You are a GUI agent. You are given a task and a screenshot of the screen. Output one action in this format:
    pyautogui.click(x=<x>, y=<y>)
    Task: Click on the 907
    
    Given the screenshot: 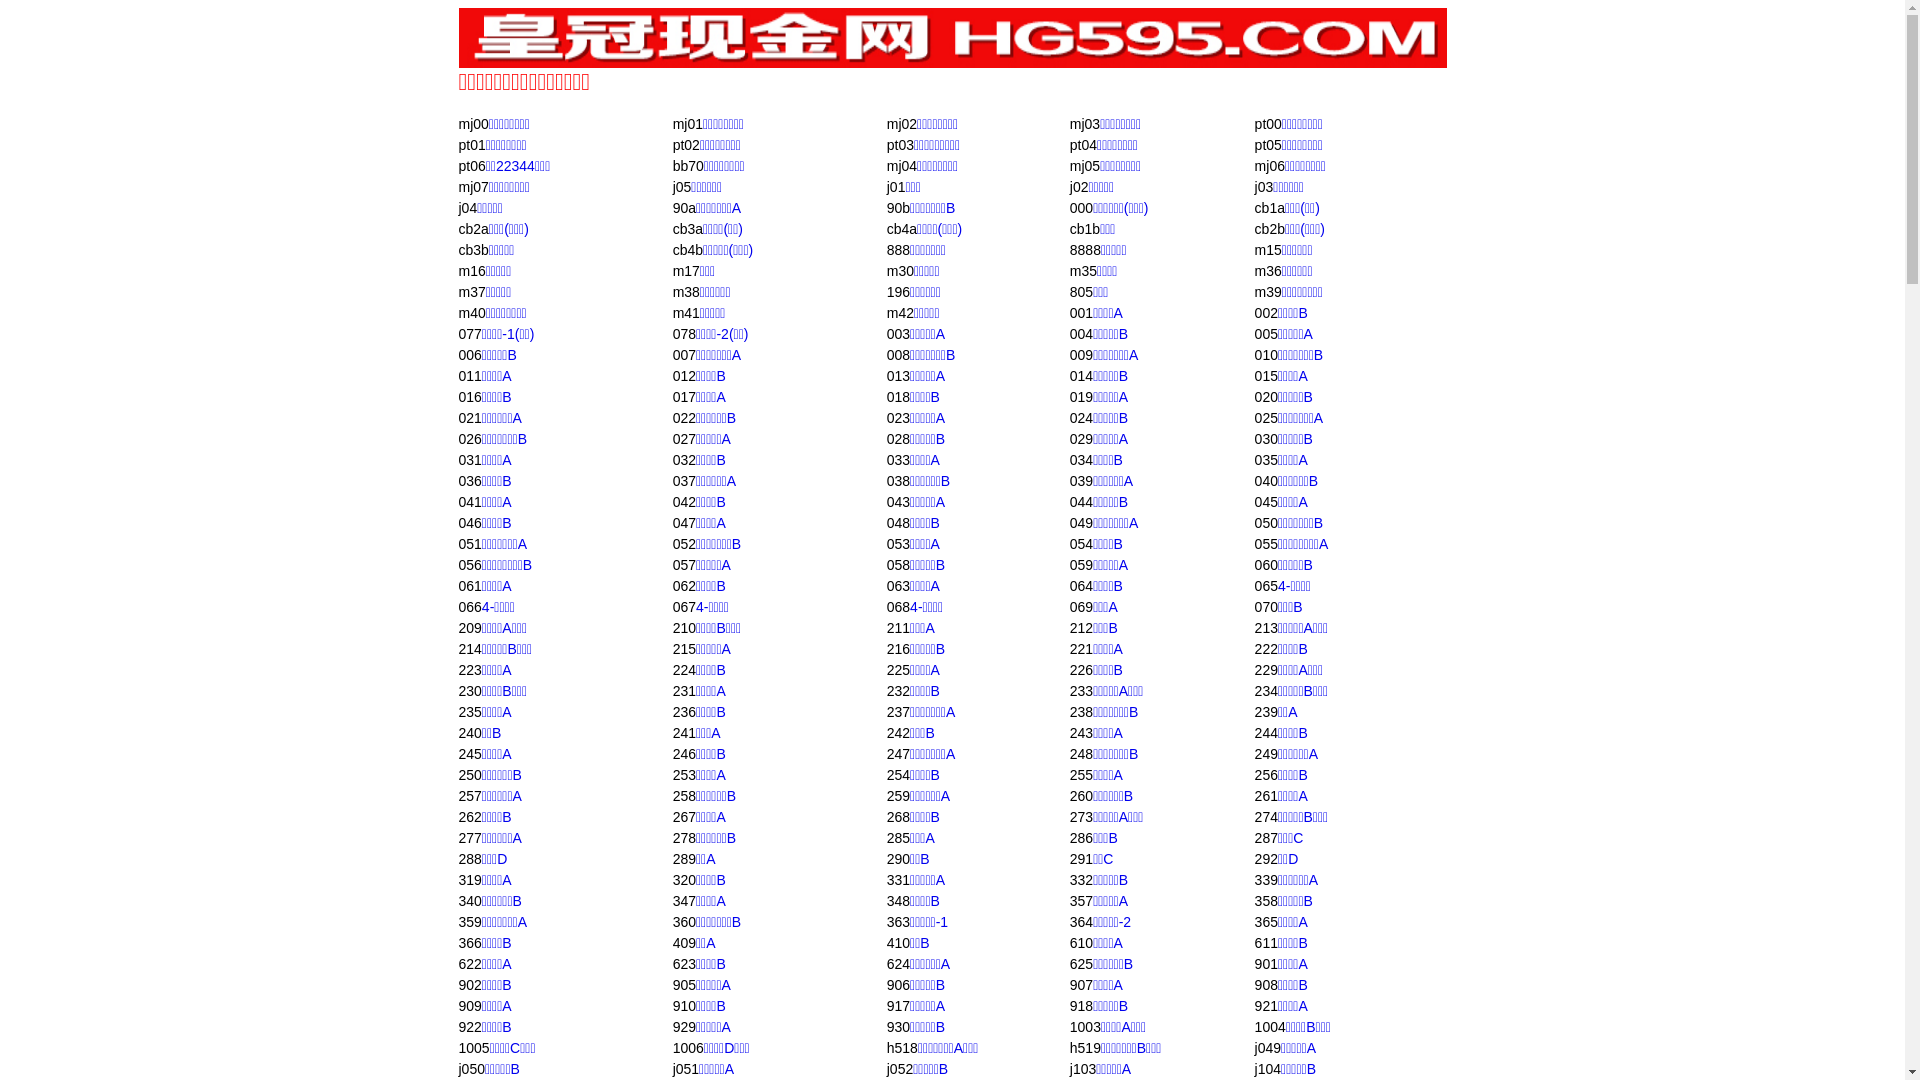 What is the action you would take?
    pyautogui.click(x=1082, y=985)
    